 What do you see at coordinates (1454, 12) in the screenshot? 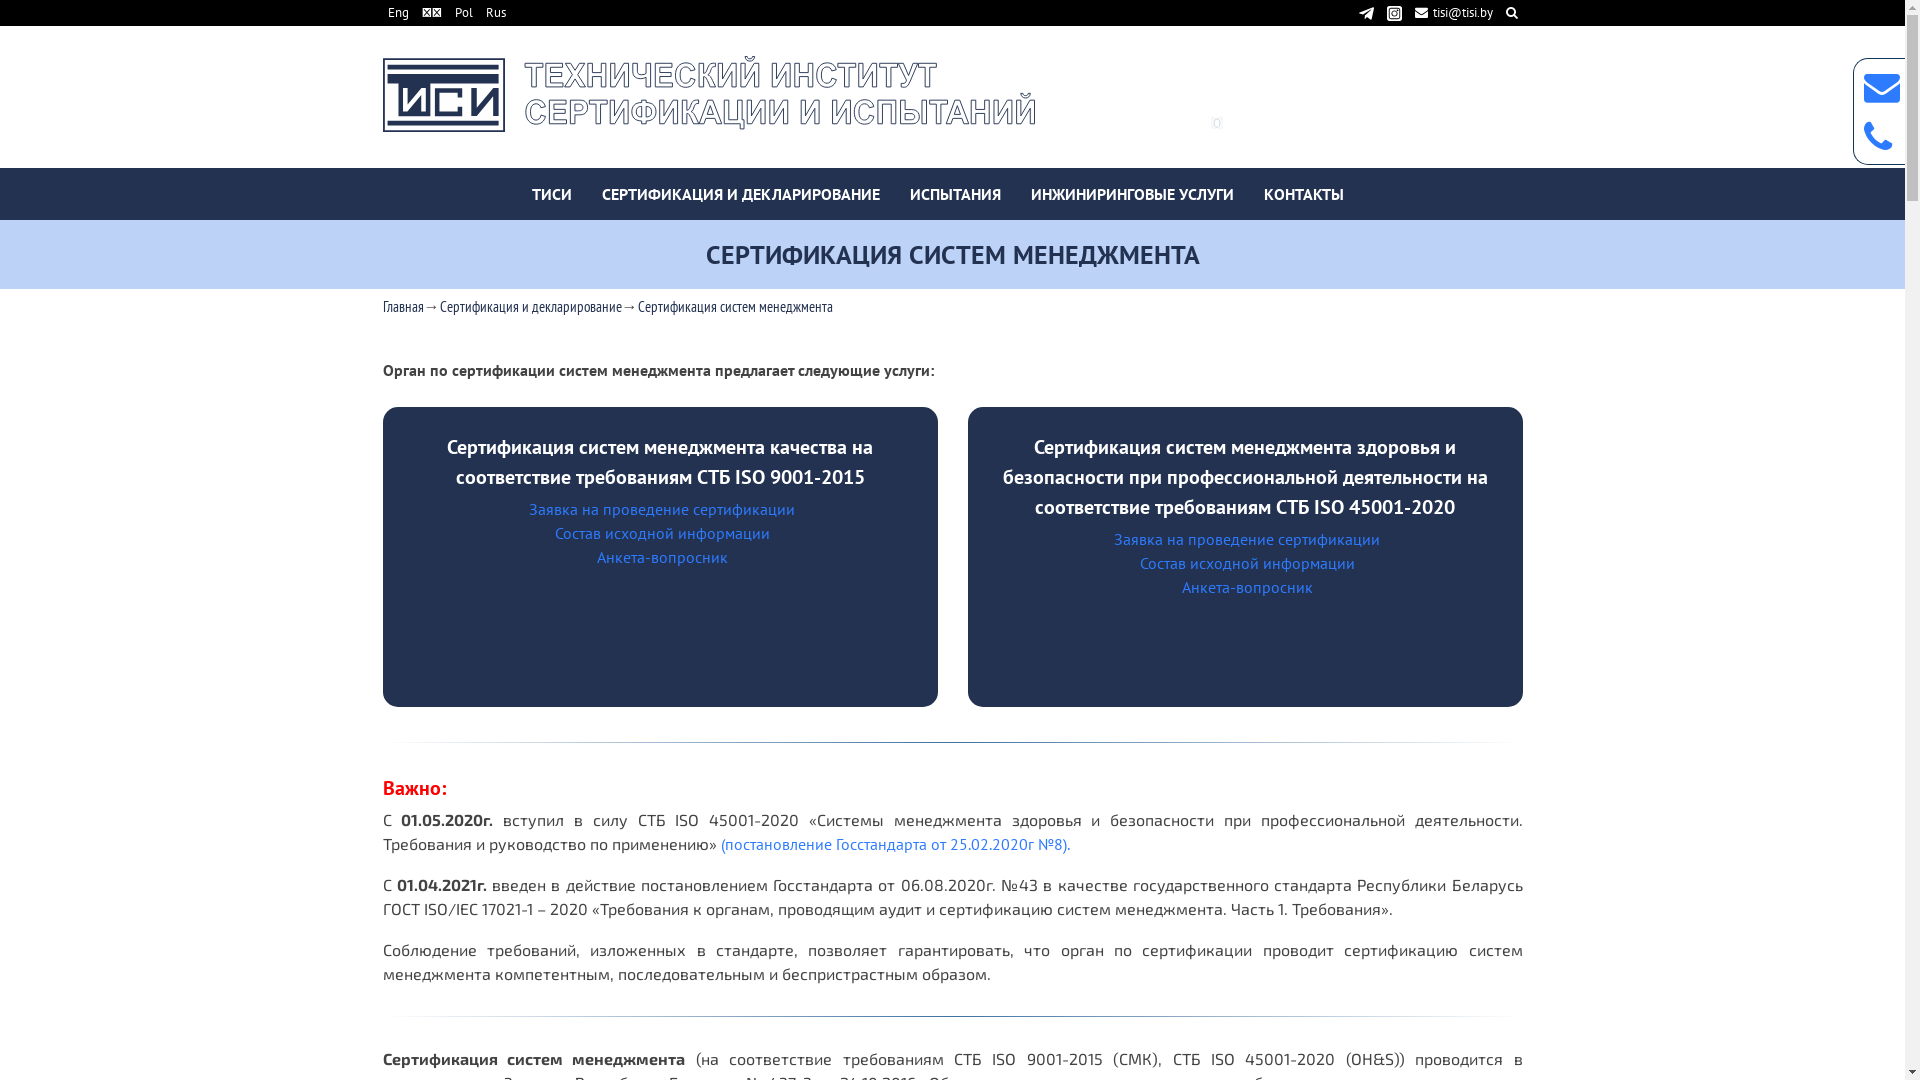
I see `tisi@tisi.by` at bounding box center [1454, 12].